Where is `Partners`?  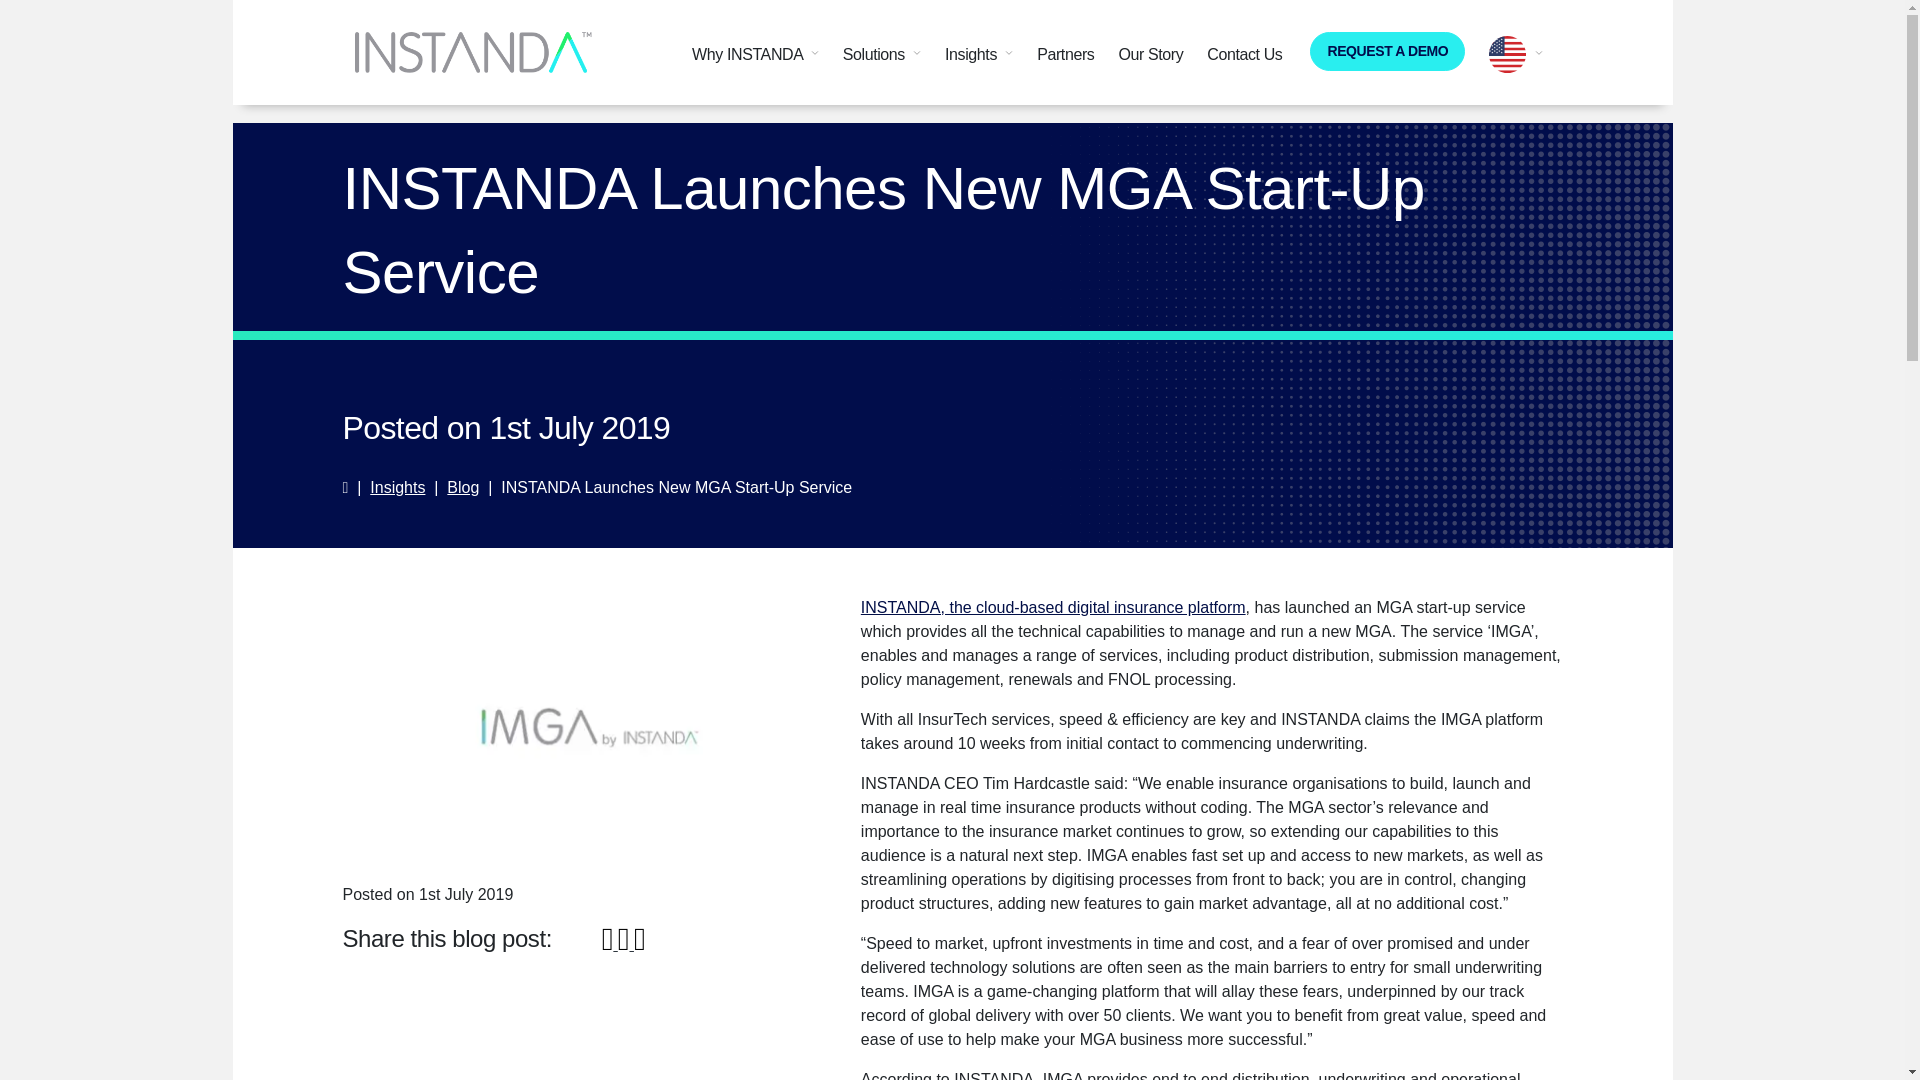
Partners is located at coordinates (1066, 54).